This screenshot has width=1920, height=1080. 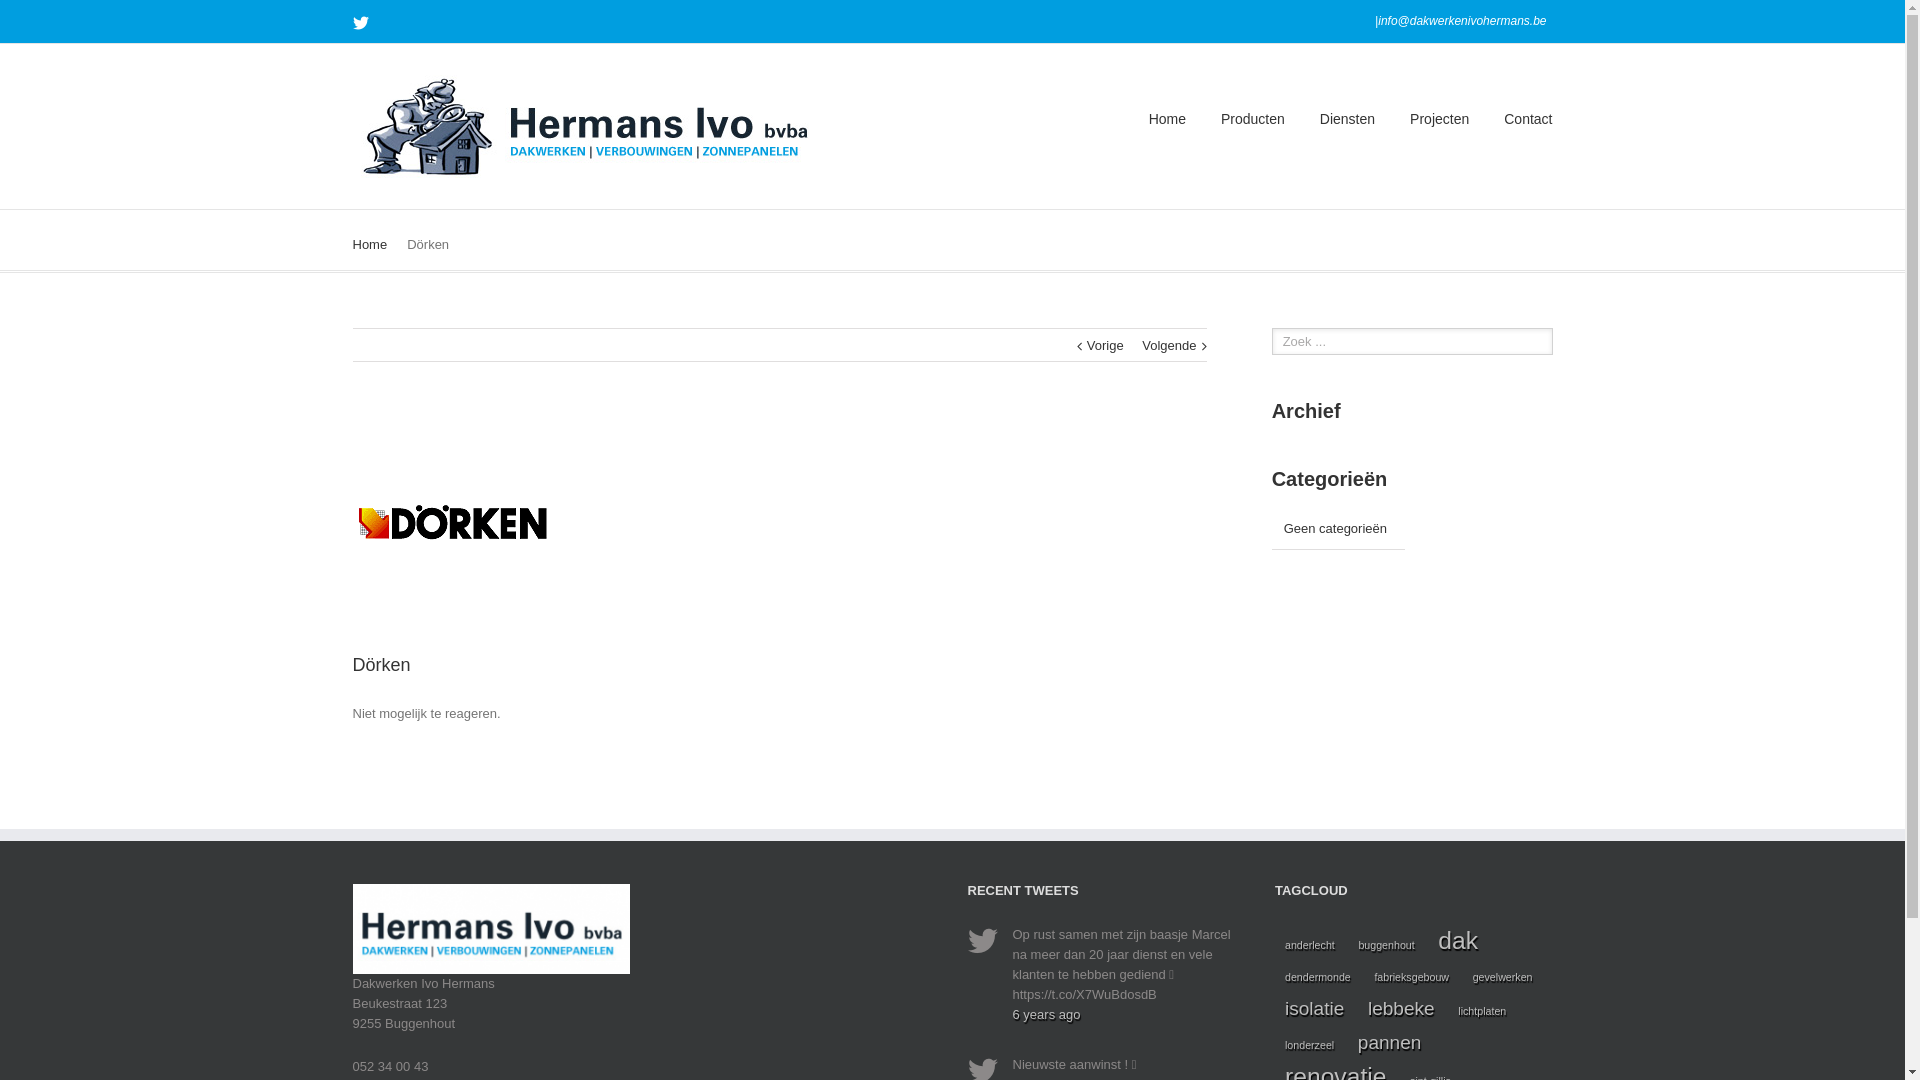 I want to click on Home, so click(x=1168, y=118).